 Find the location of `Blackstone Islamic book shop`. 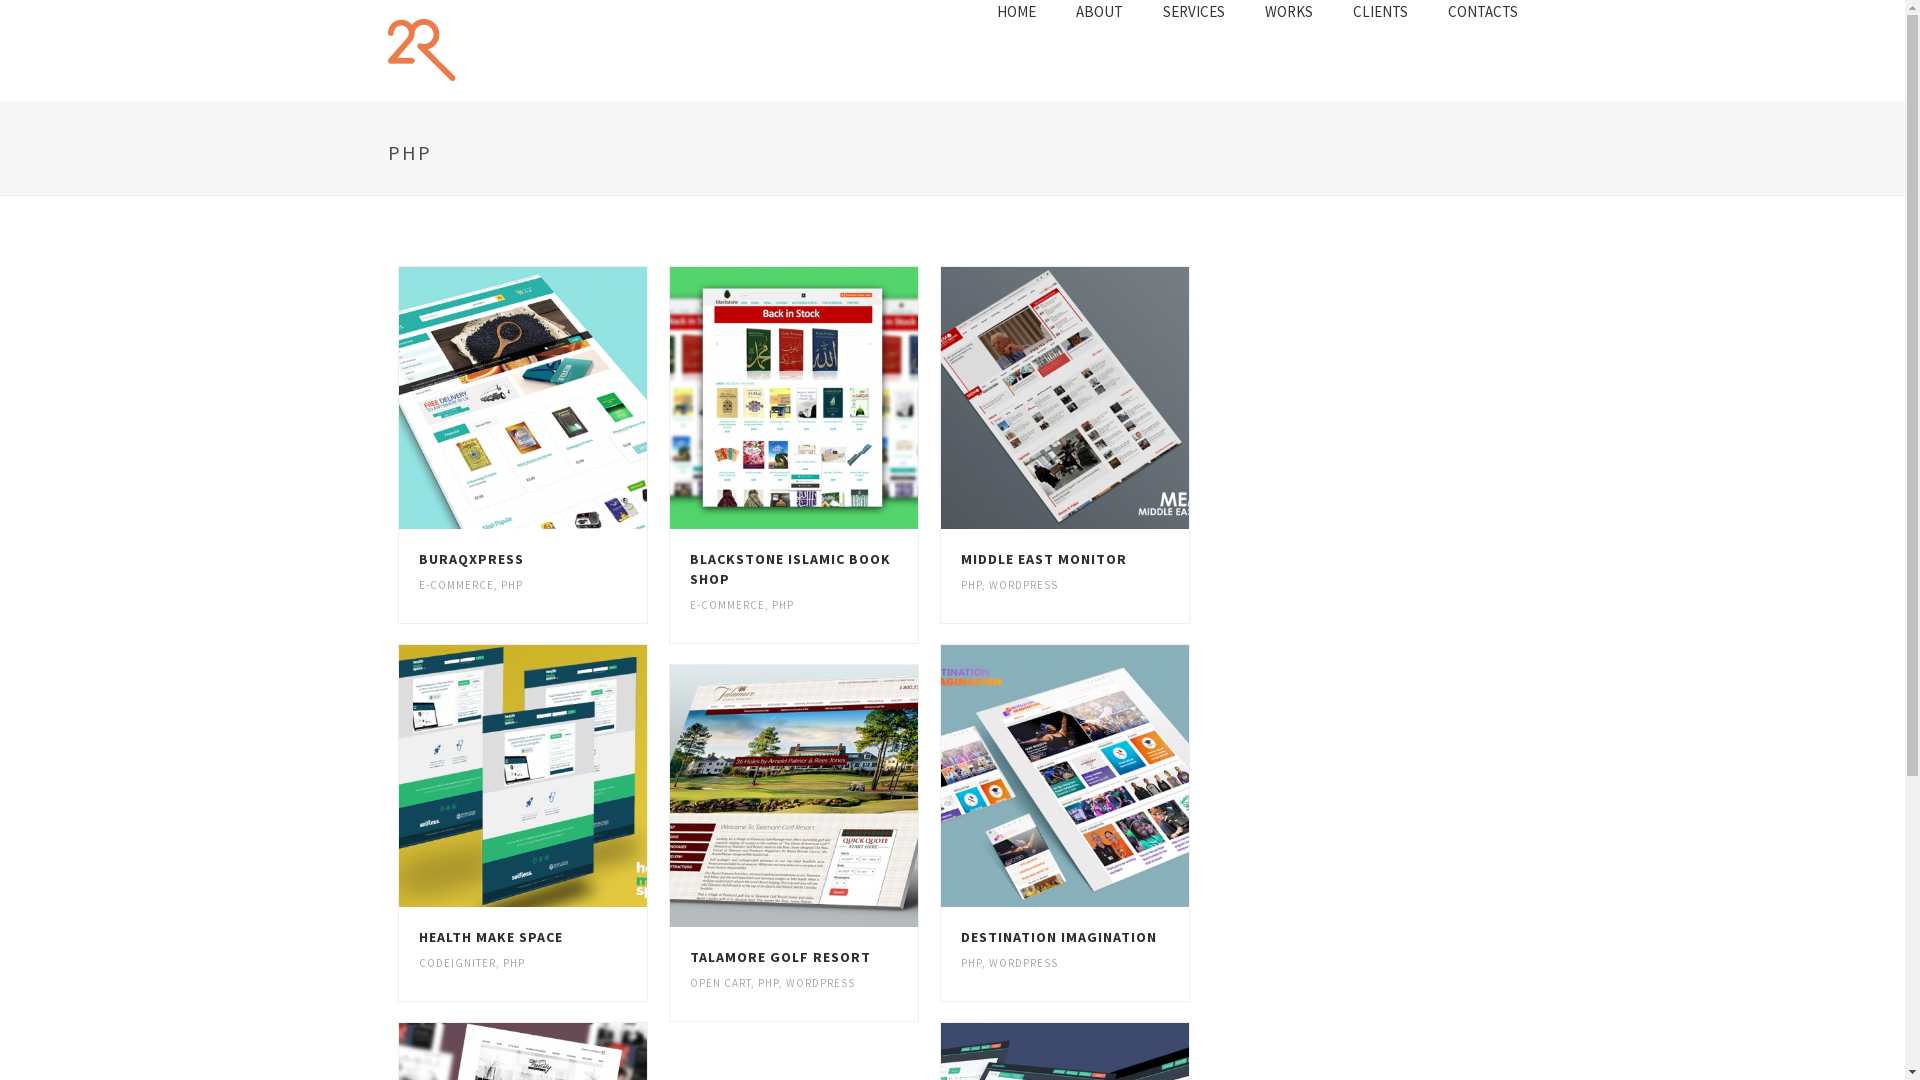

Blackstone Islamic book shop is located at coordinates (794, 398).